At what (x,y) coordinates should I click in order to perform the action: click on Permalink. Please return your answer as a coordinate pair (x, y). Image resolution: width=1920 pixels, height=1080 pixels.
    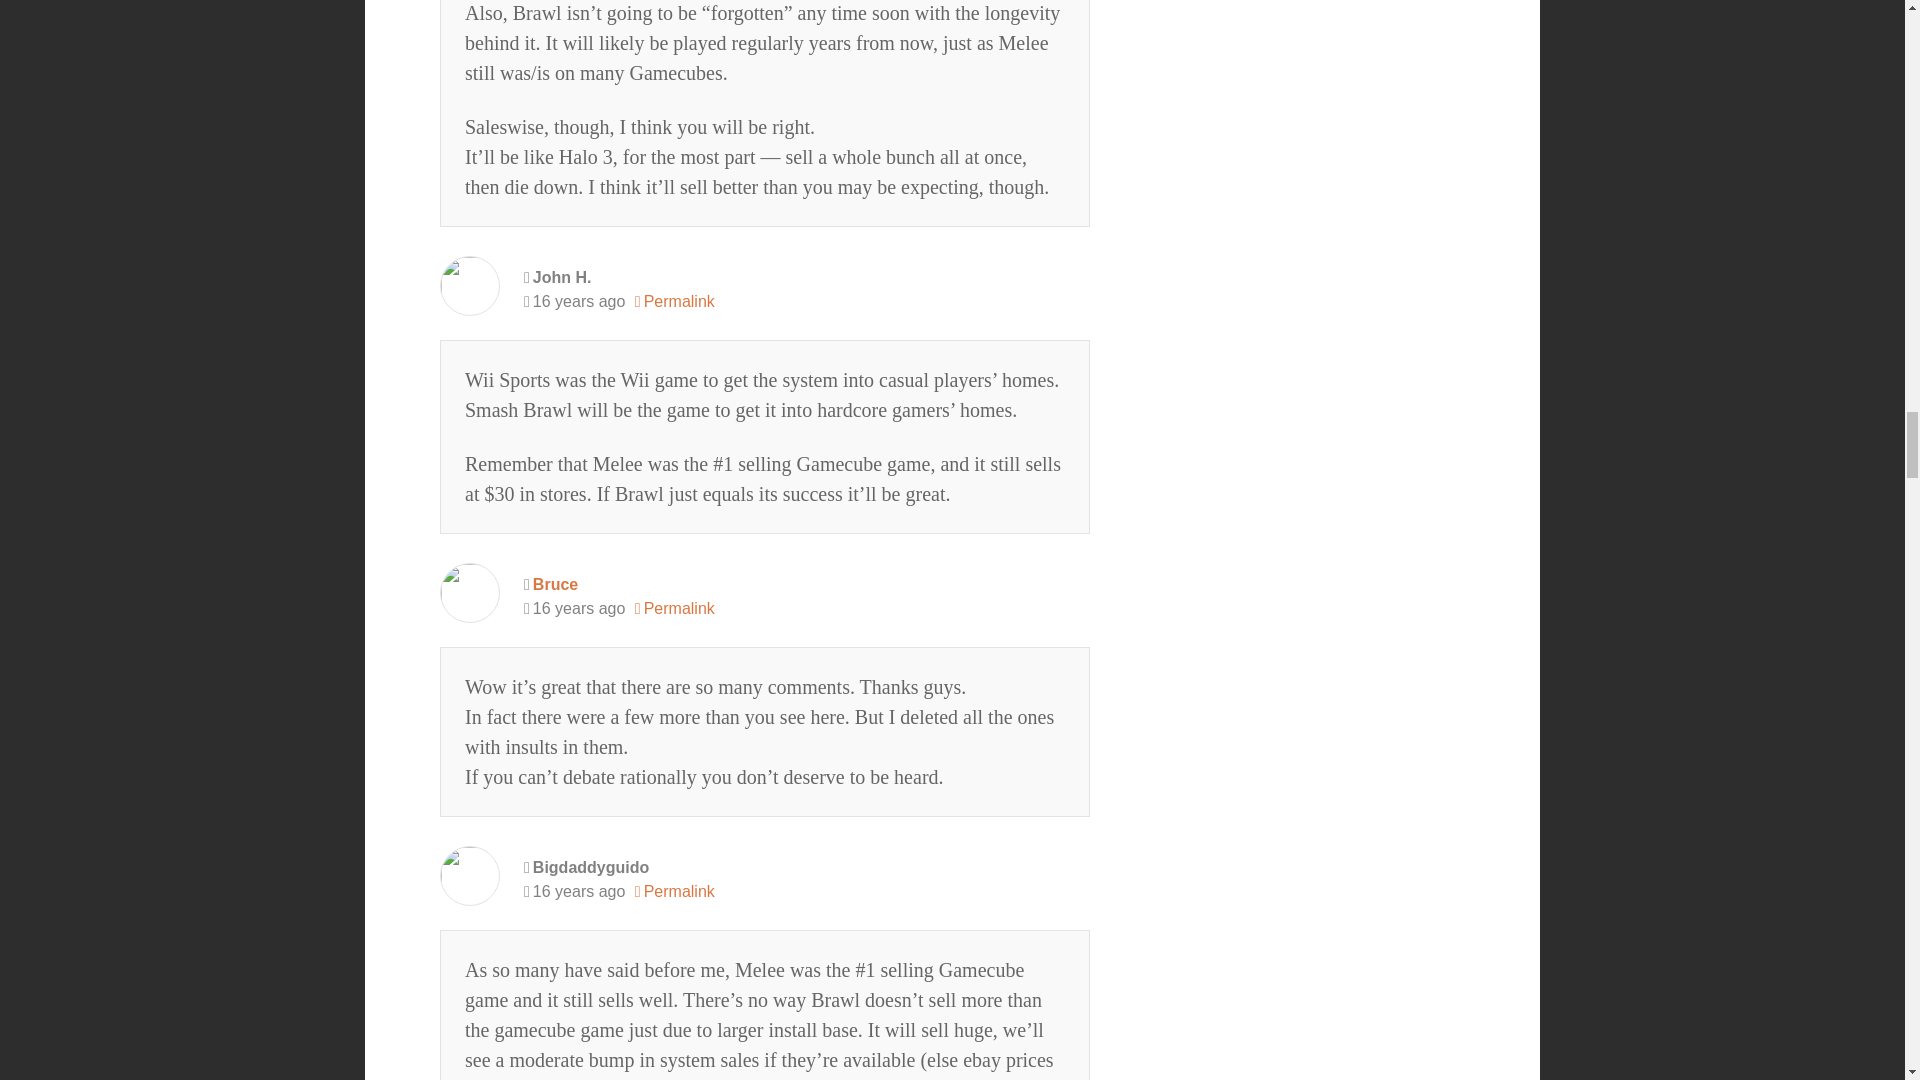
    Looking at the image, I should click on (674, 302).